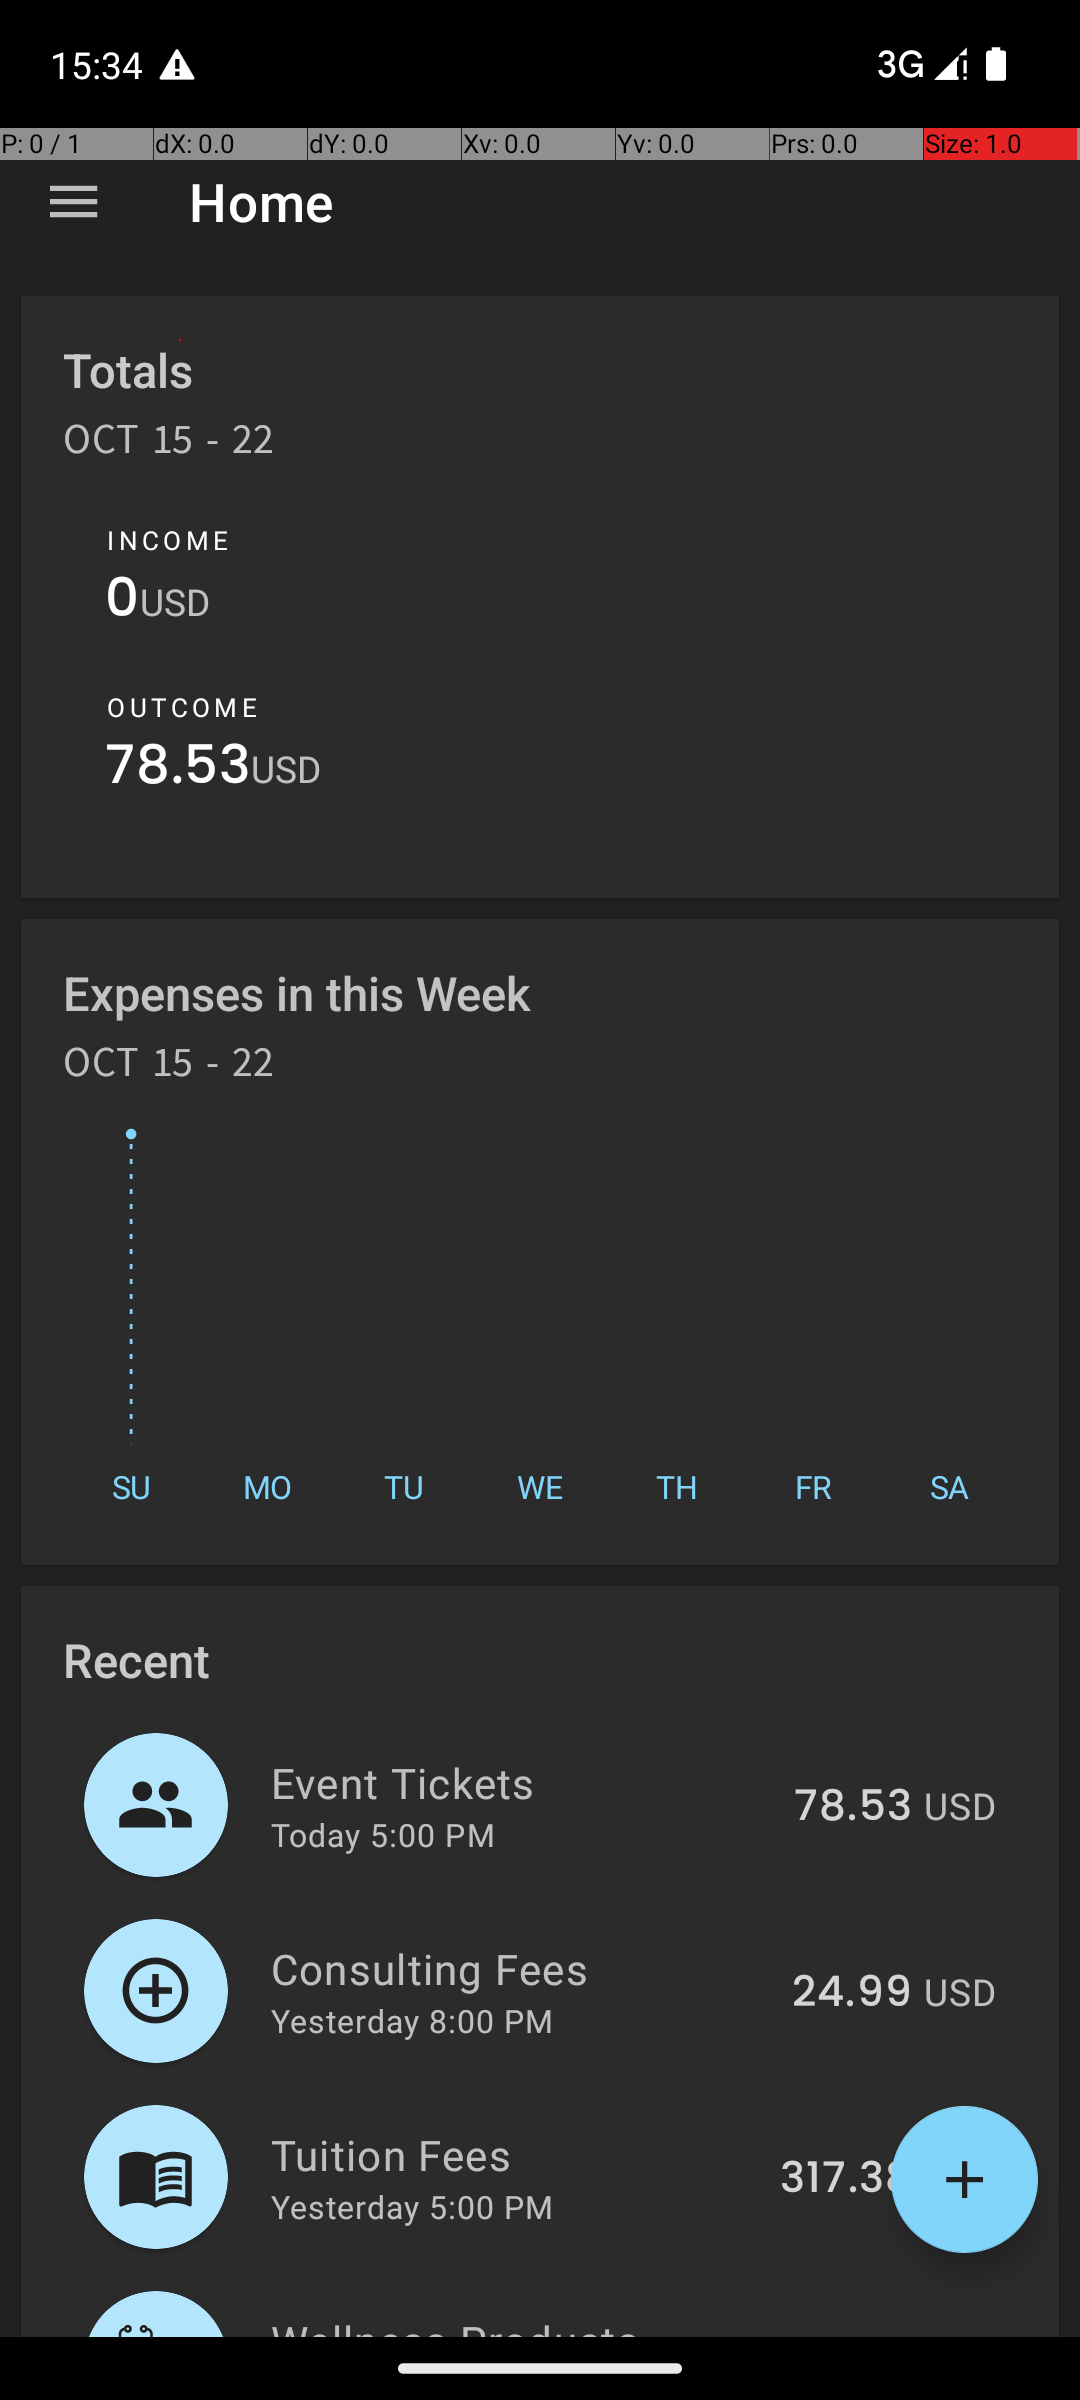  Describe the element at coordinates (383, 1834) in the screenshot. I see `Today 5:00 PM` at that location.